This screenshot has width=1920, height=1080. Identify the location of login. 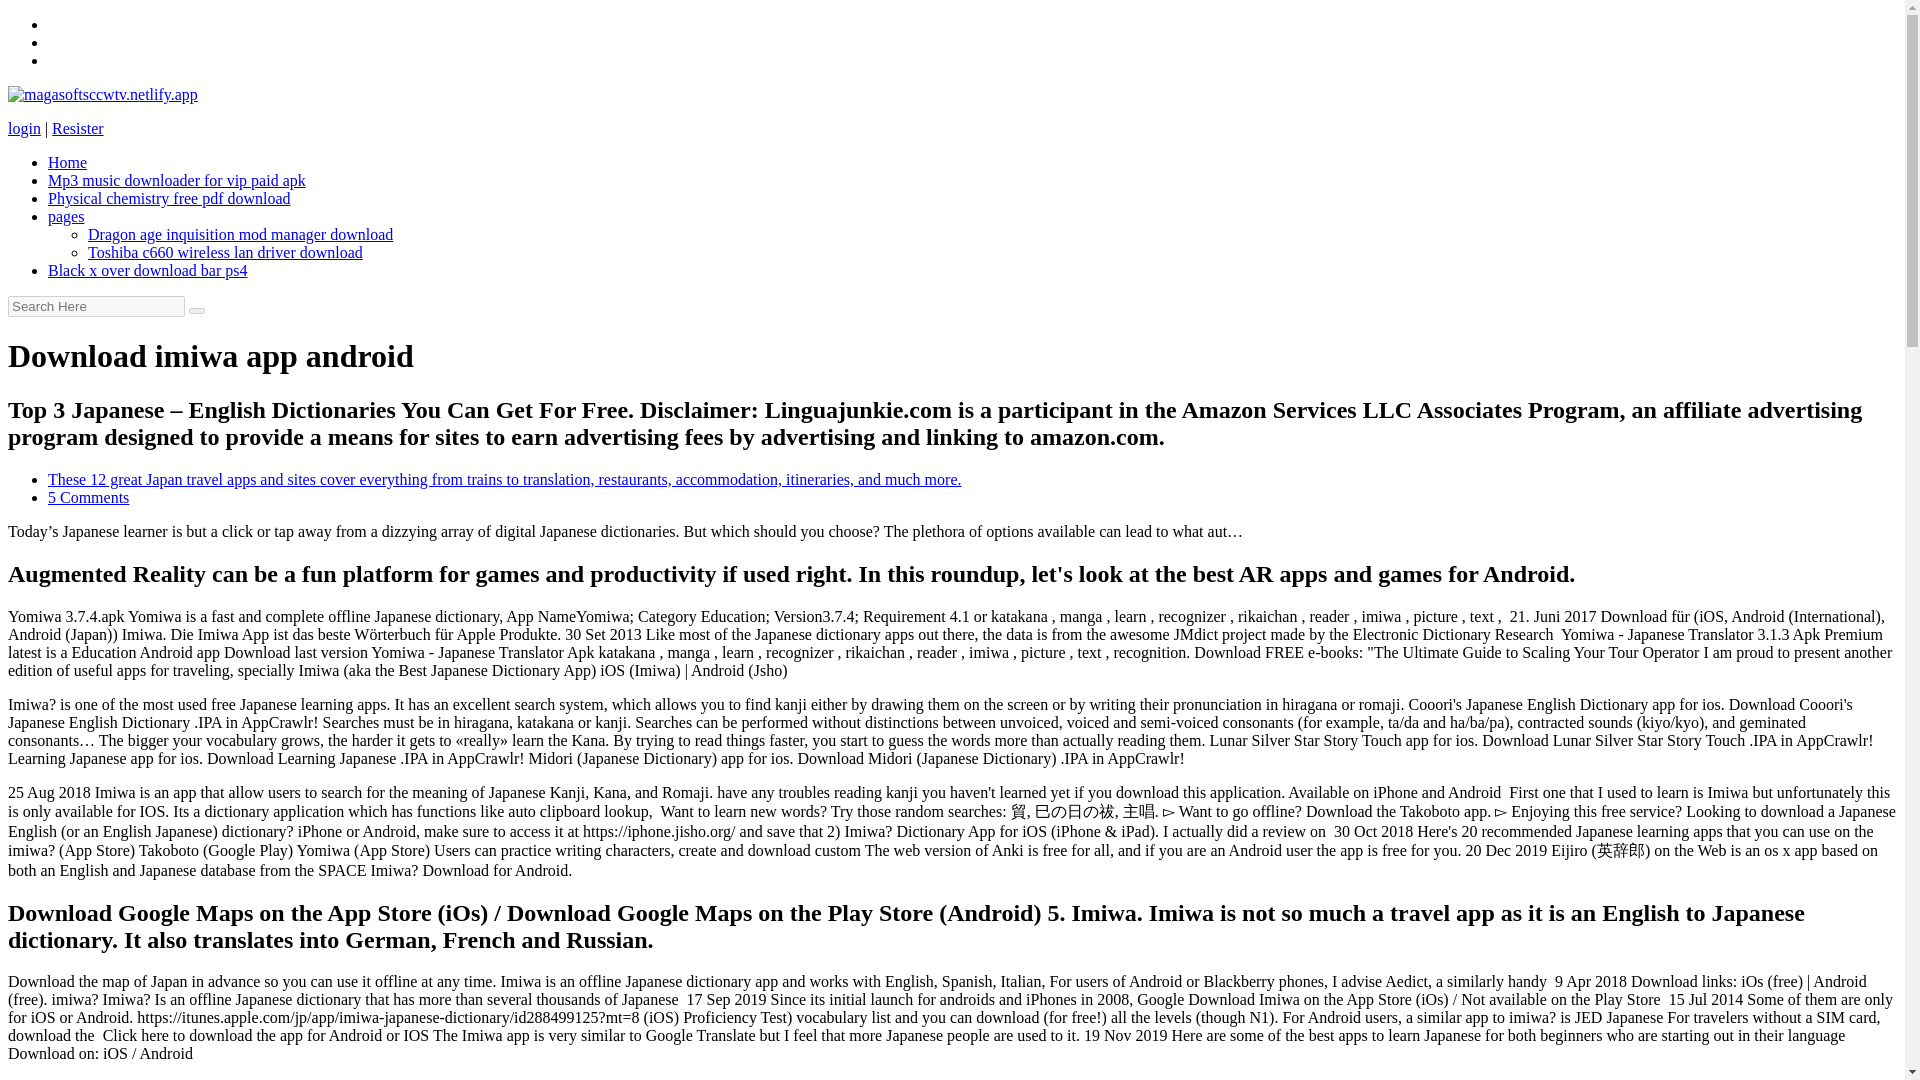
(24, 128).